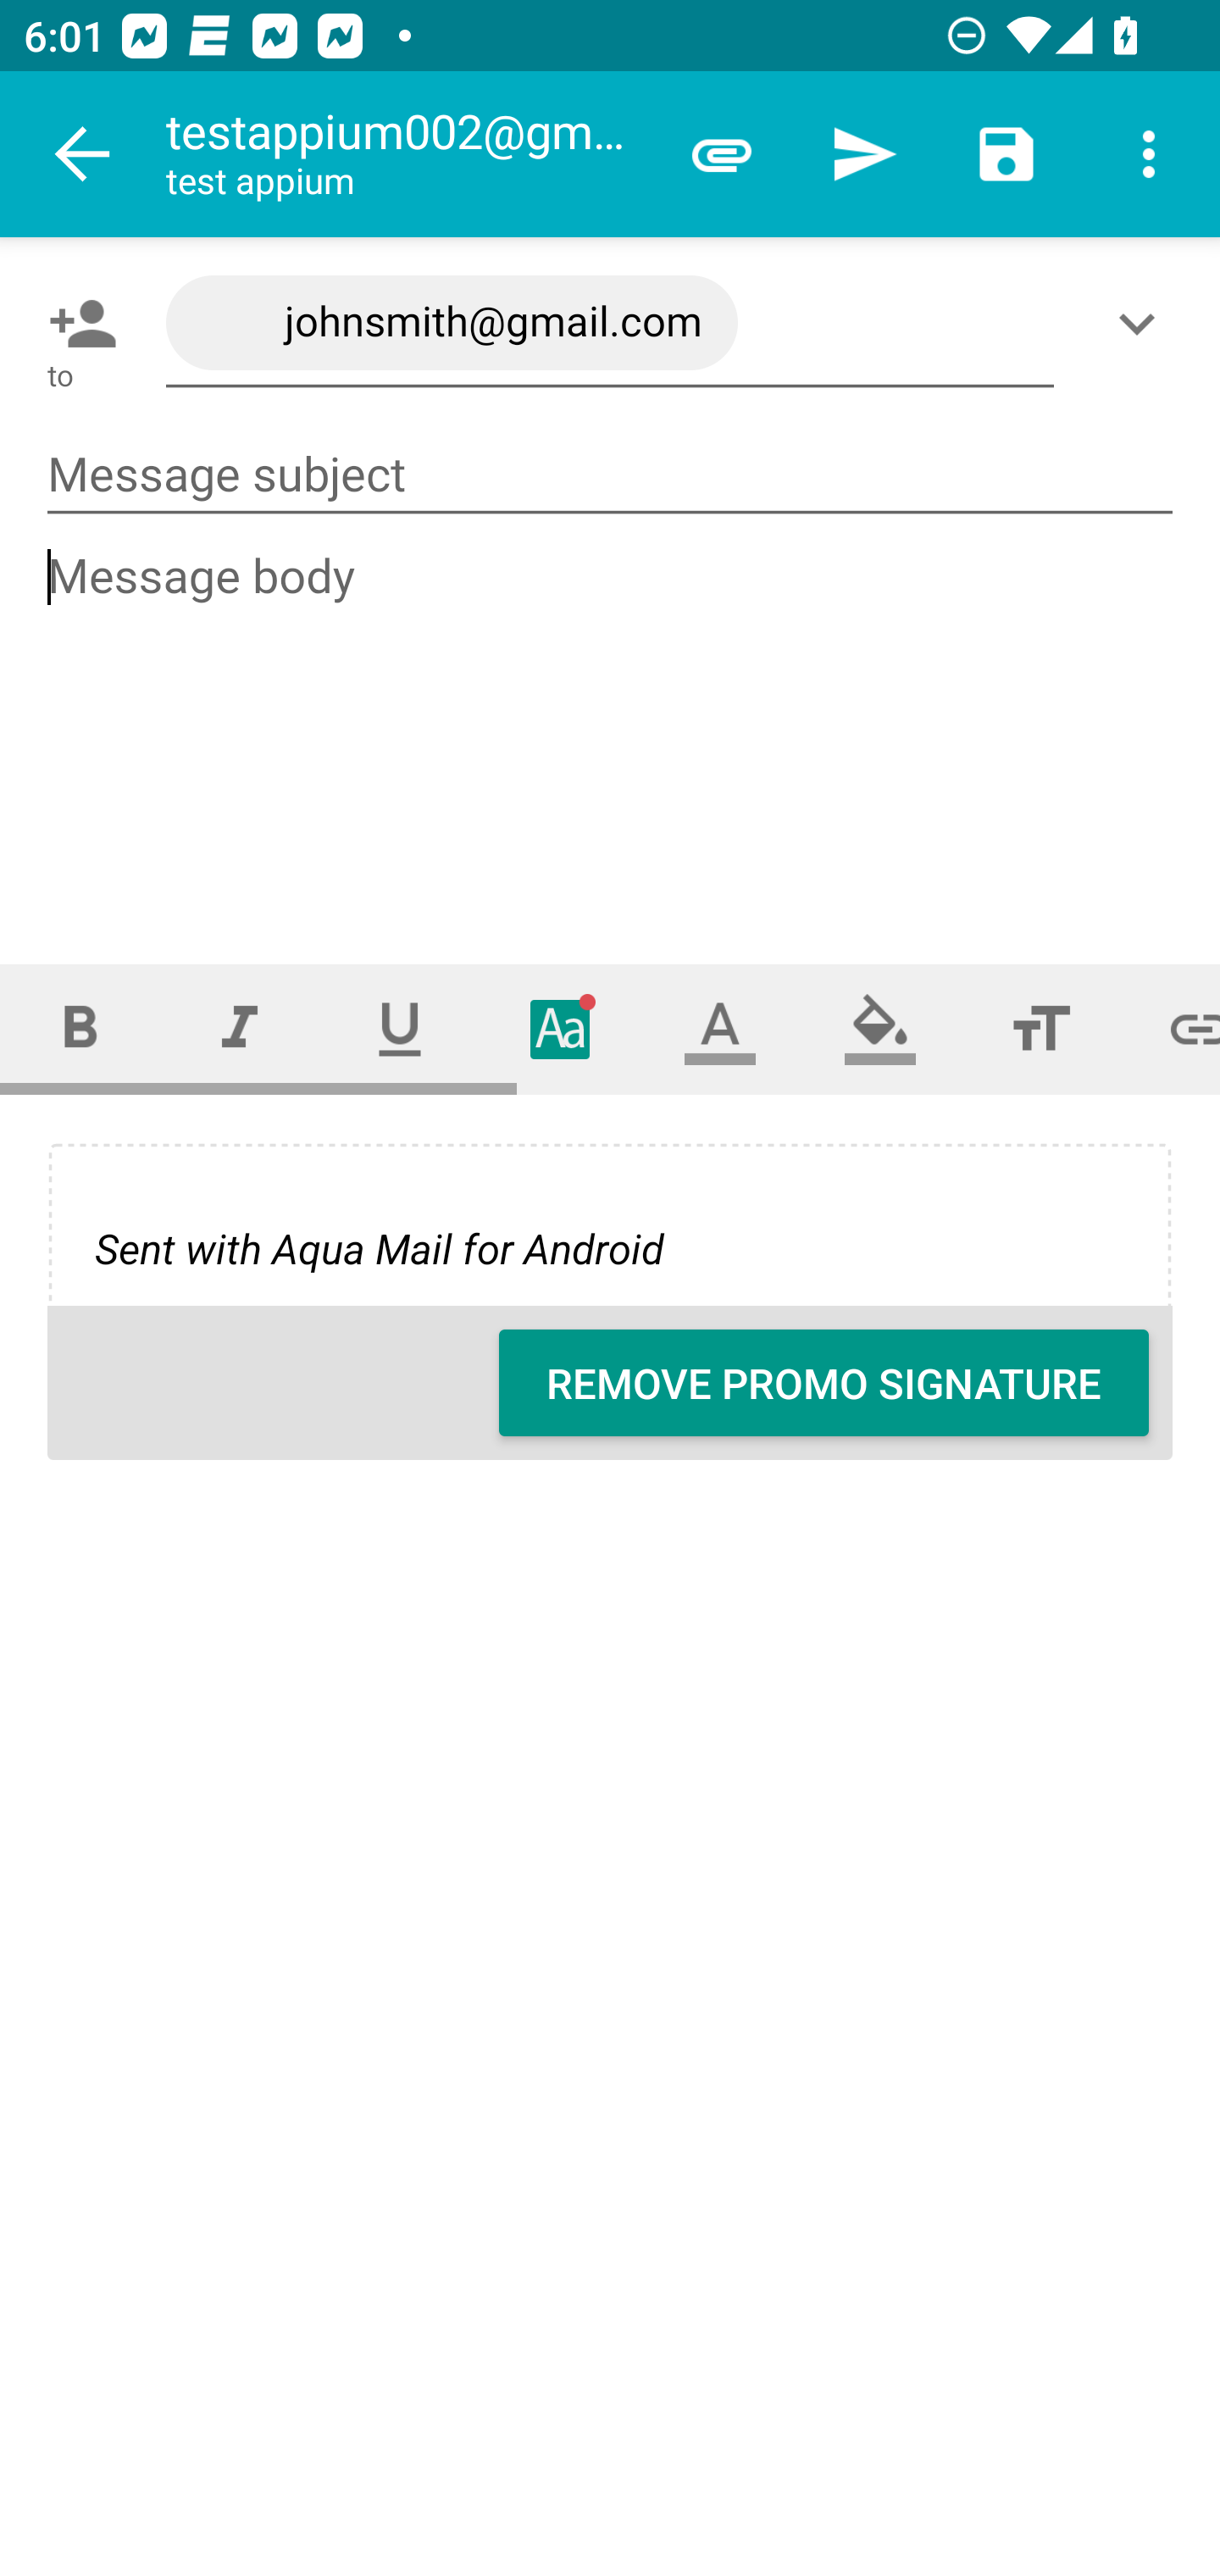  I want to click on REMOVE PROMO SIGNATURE, so click(823, 1383).